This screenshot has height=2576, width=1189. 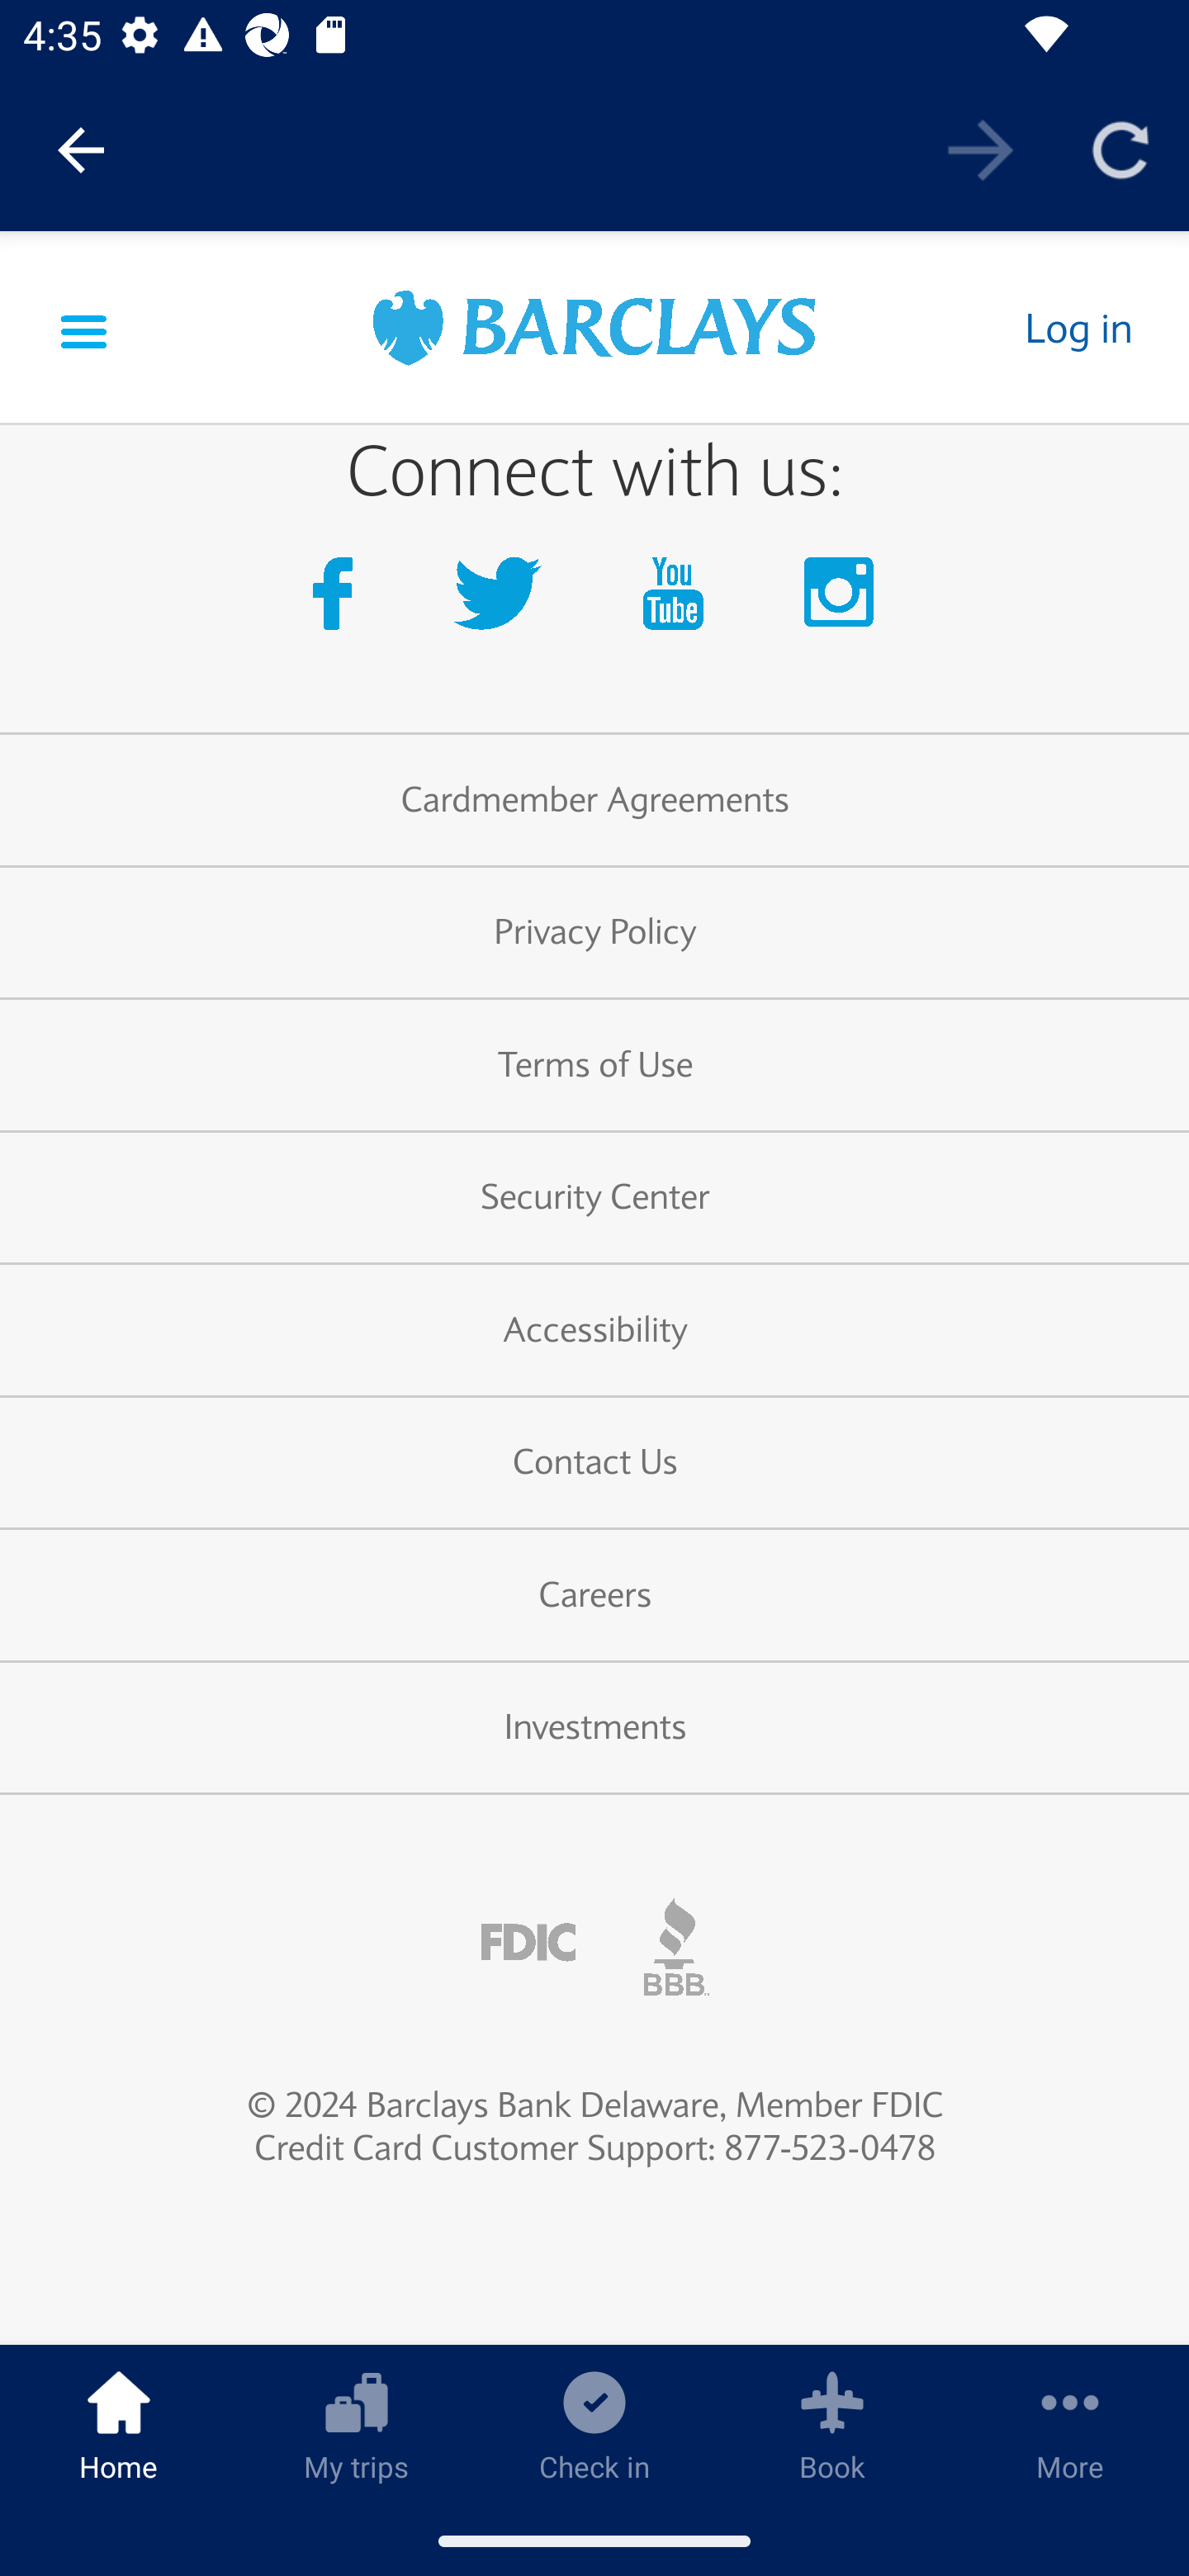 I want to click on My trips, so click(x=357, y=2425).